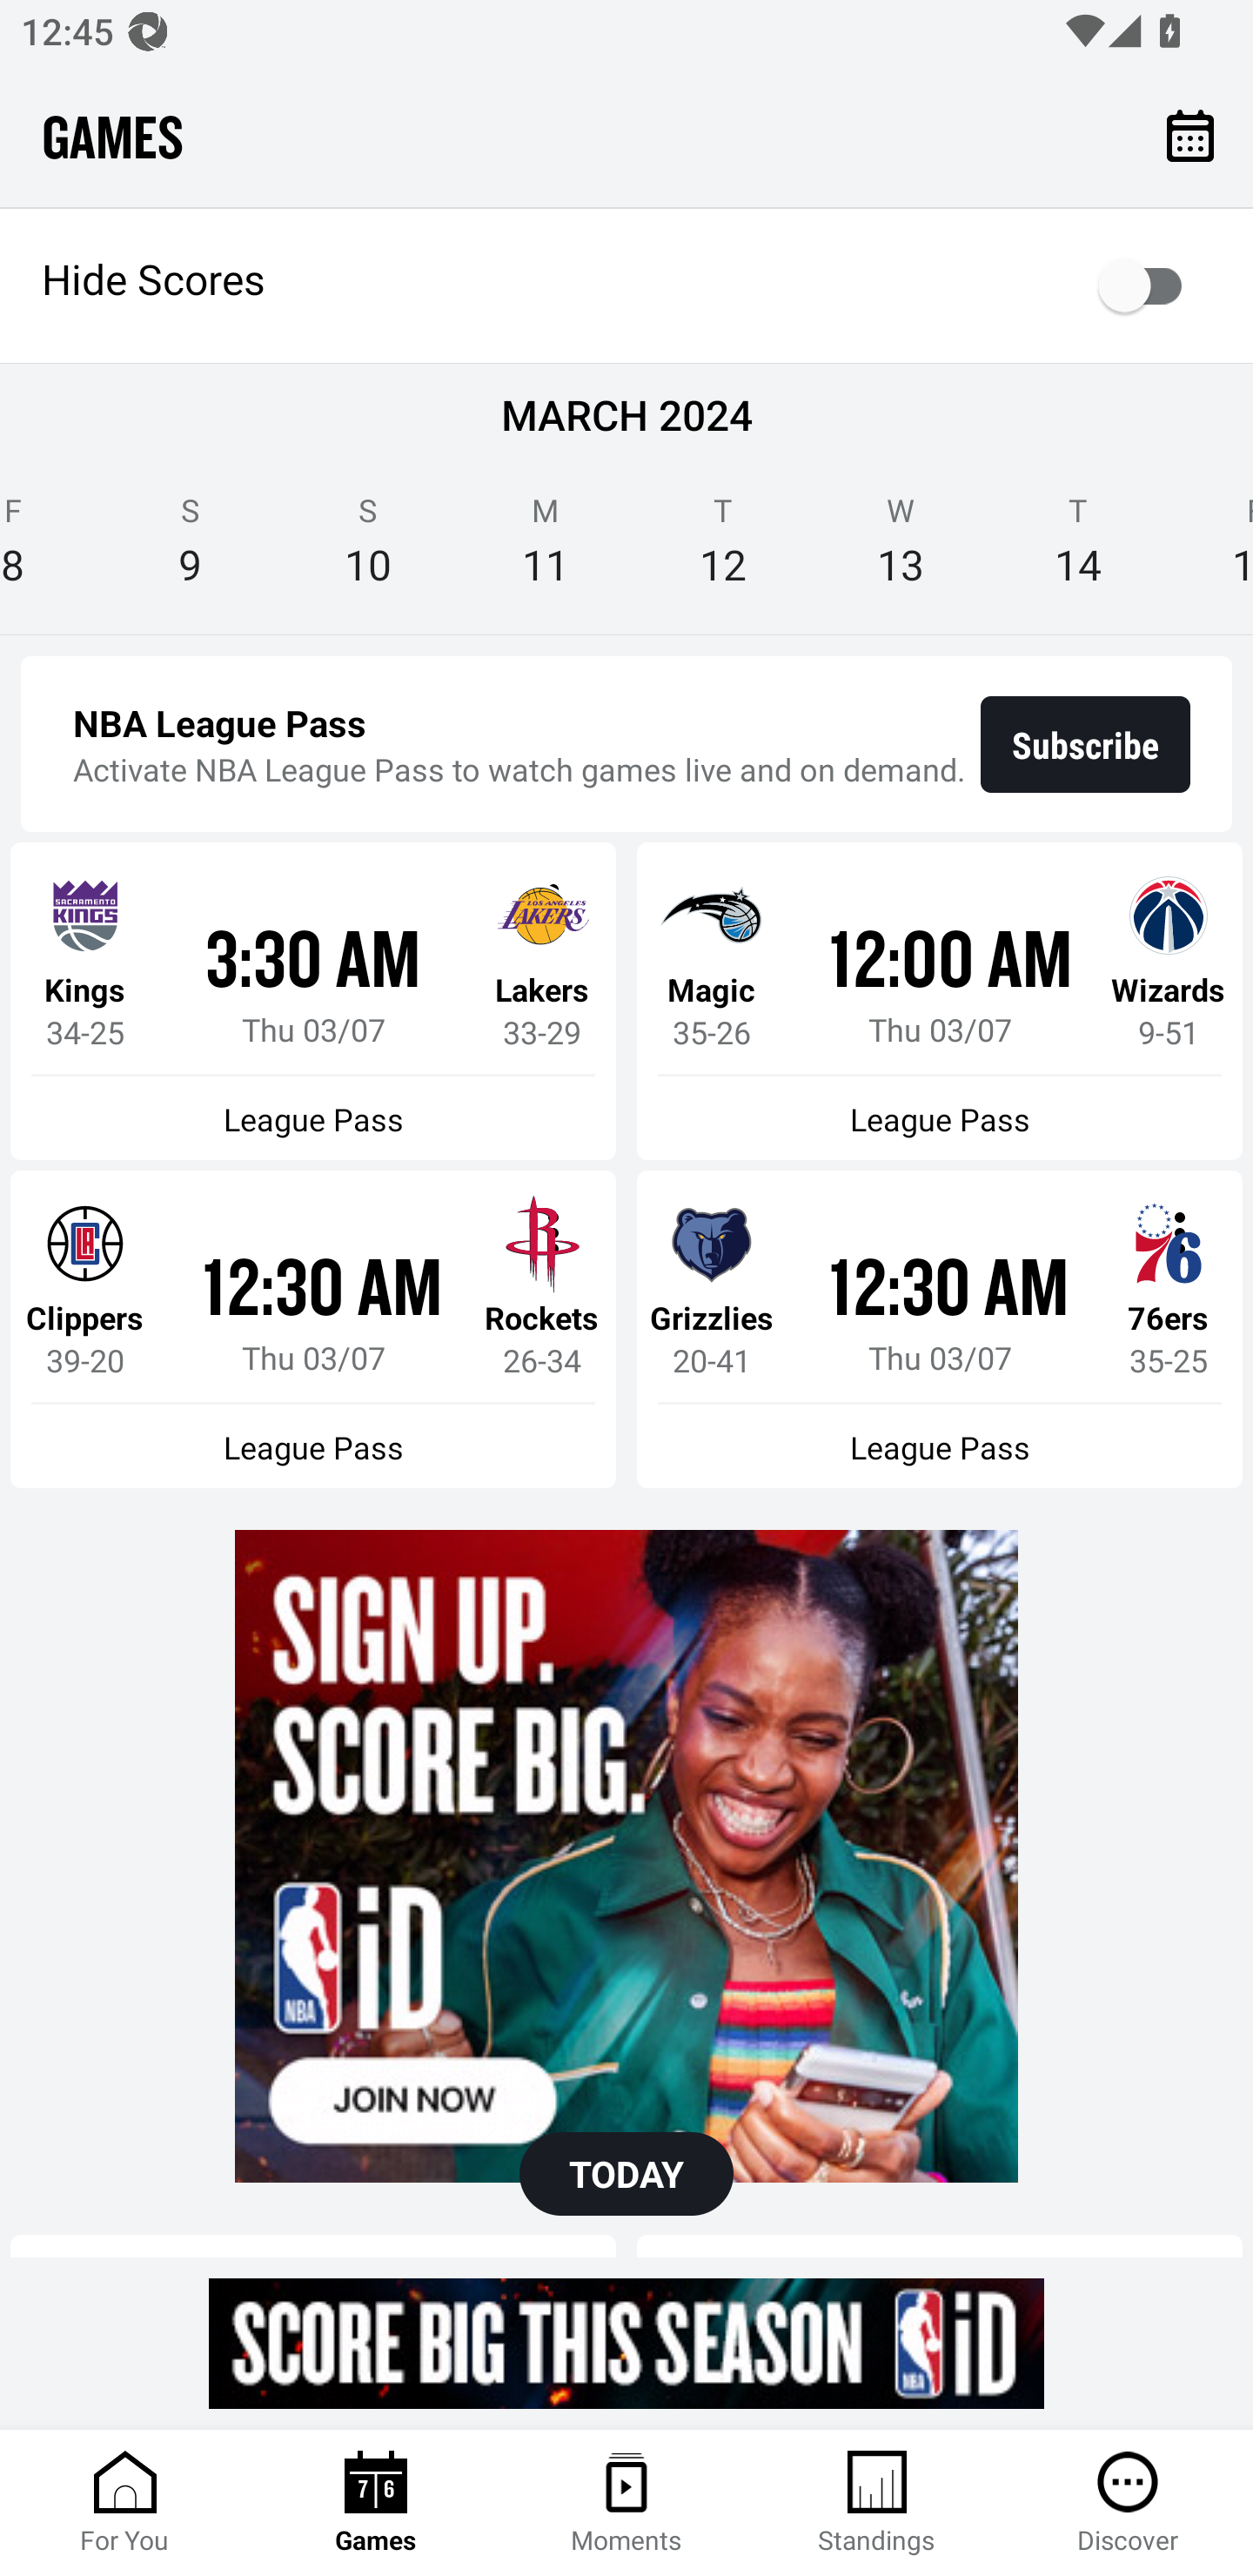 This screenshot has height=2576, width=1253. What do you see at coordinates (1190, 134) in the screenshot?
I see `Calendar` at bounding box center [1190, 134].